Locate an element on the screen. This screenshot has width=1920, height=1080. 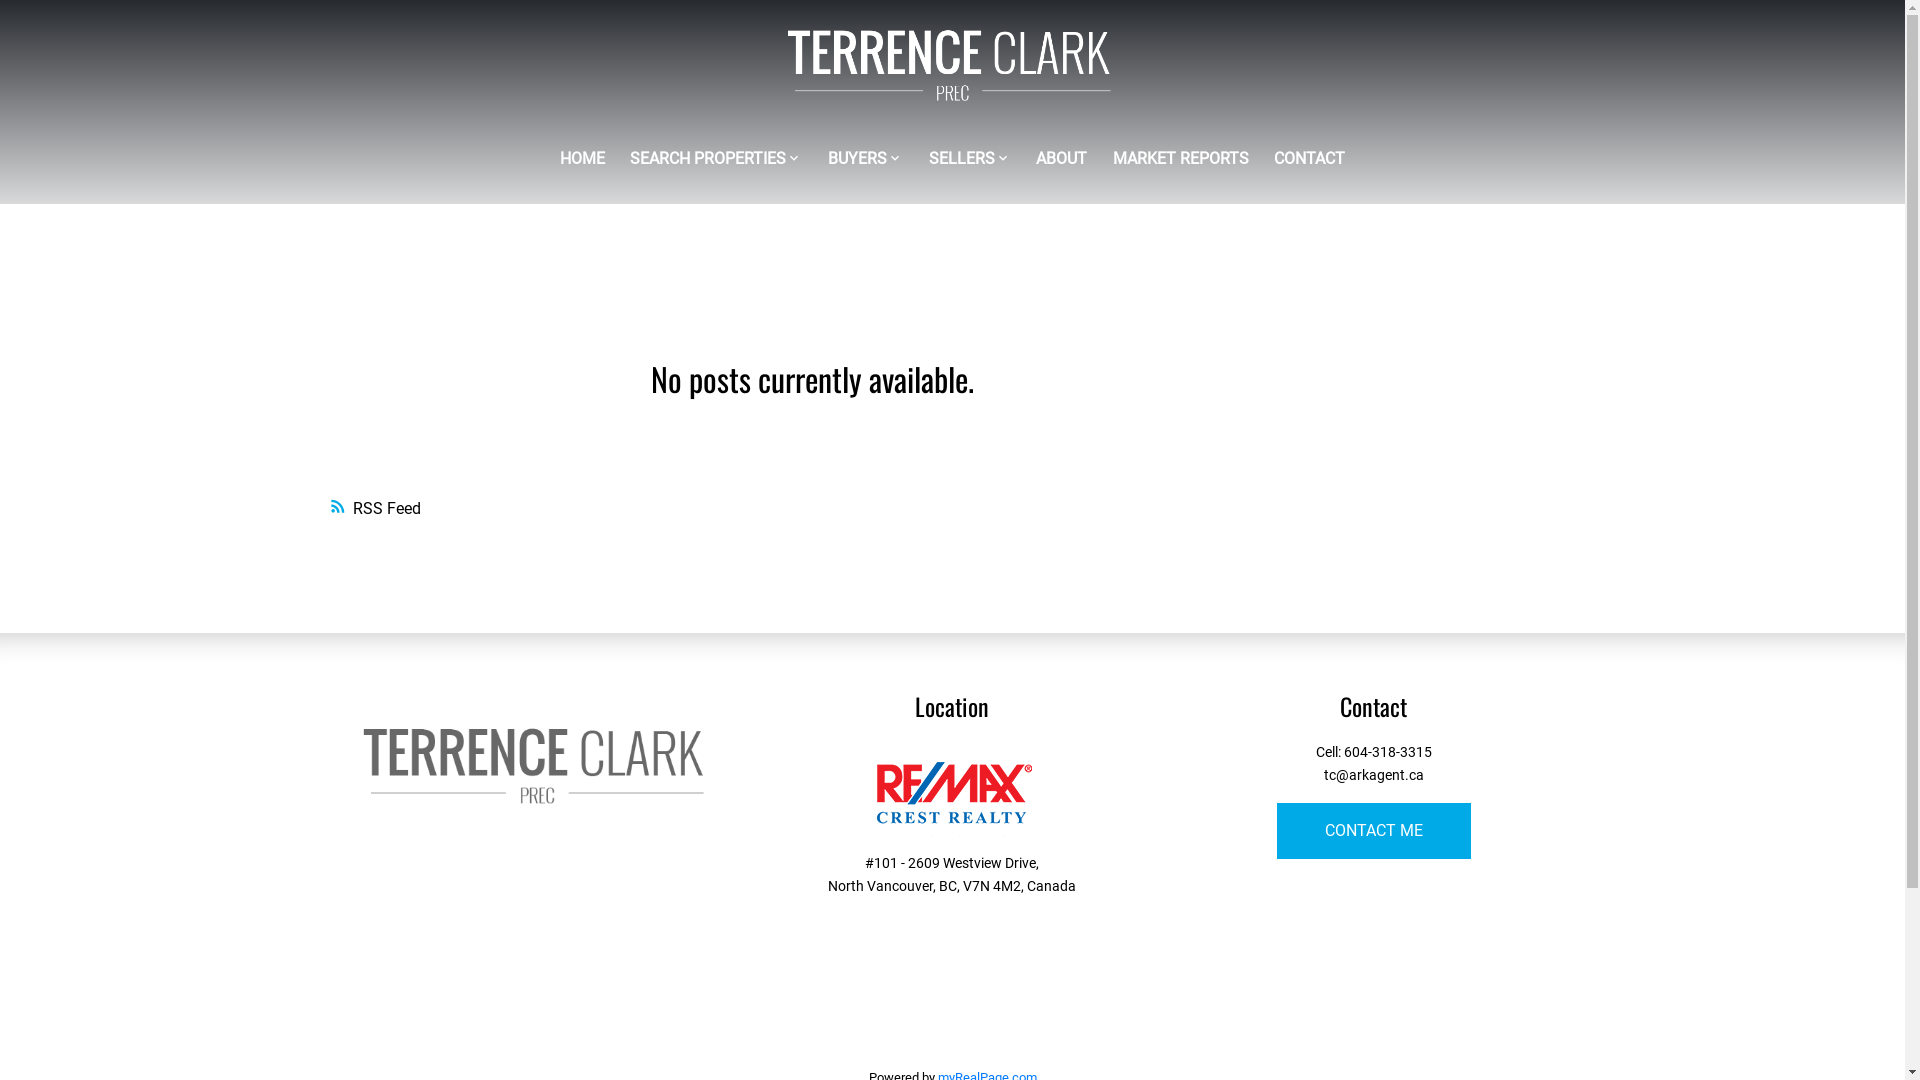
HOME is located at coordinates (582, 160).